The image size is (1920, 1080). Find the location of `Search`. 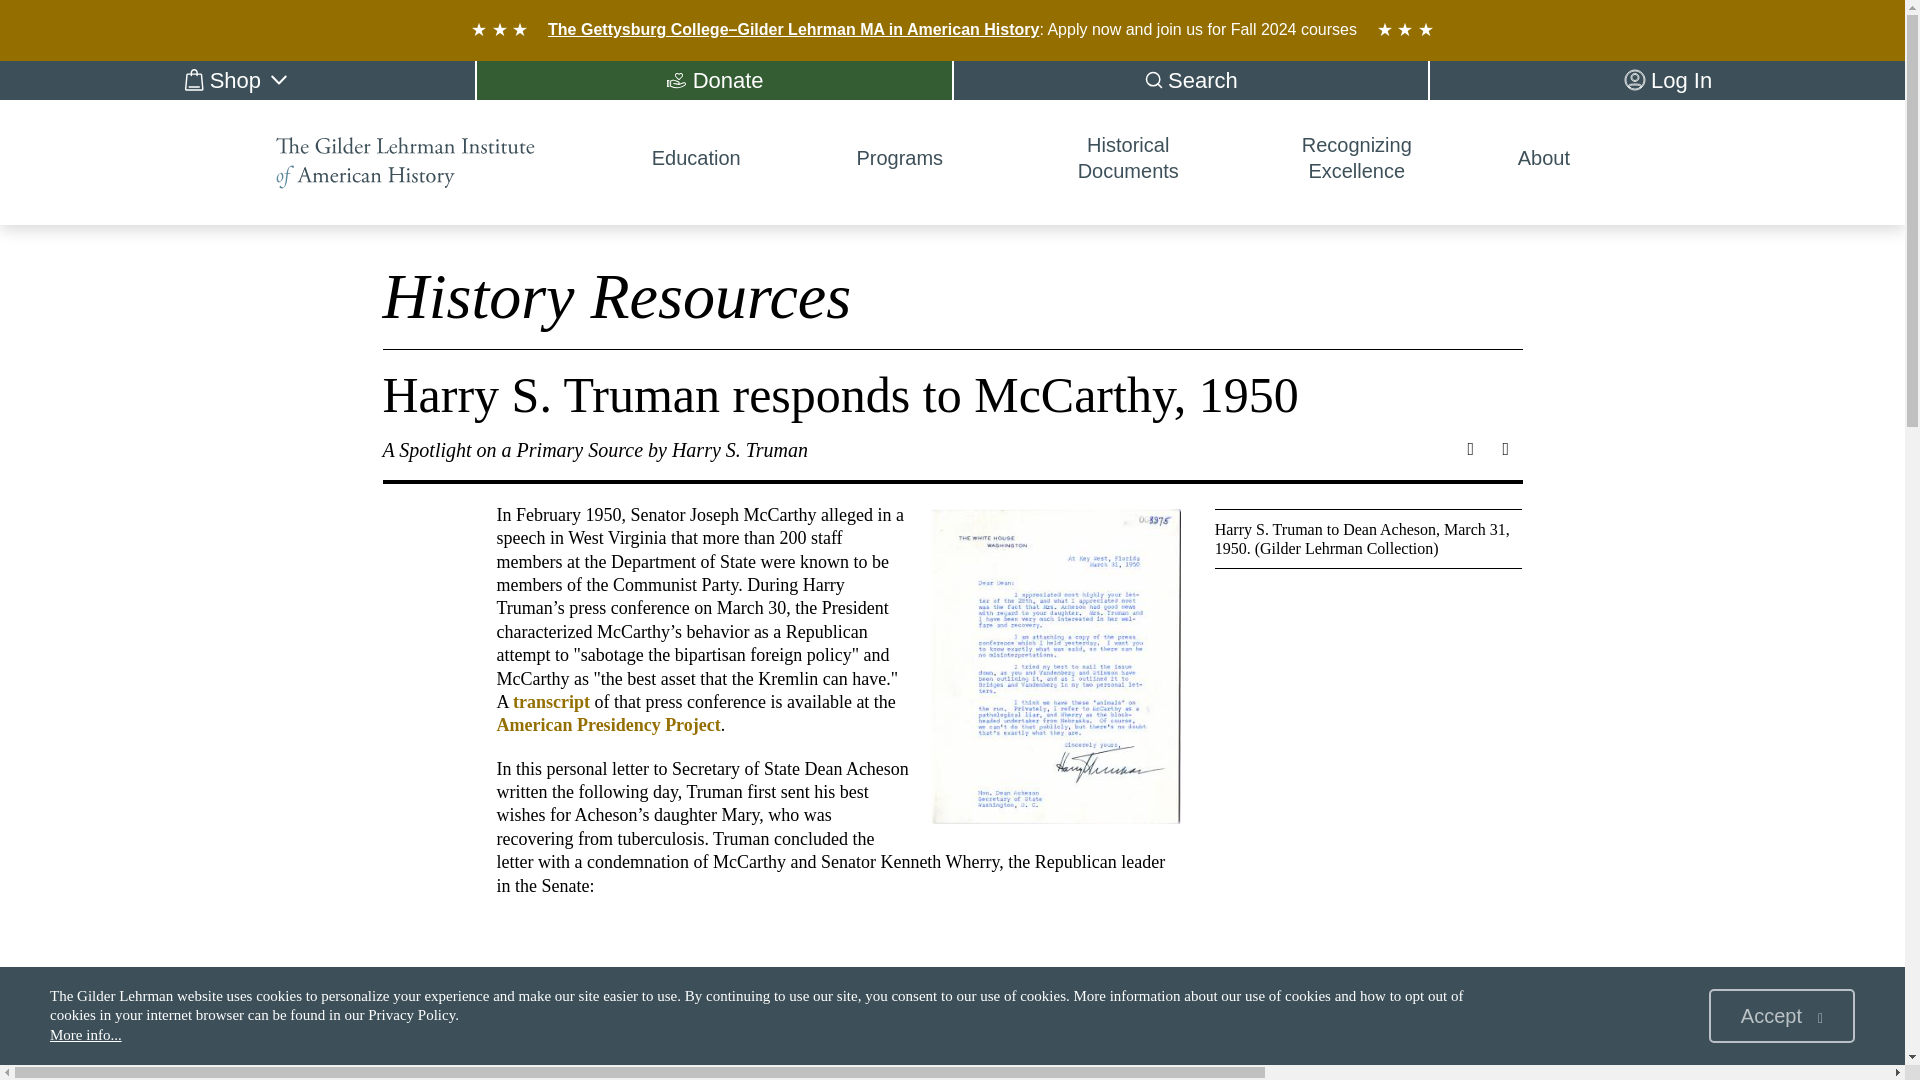

Search is located at coordinates (1191, 80).